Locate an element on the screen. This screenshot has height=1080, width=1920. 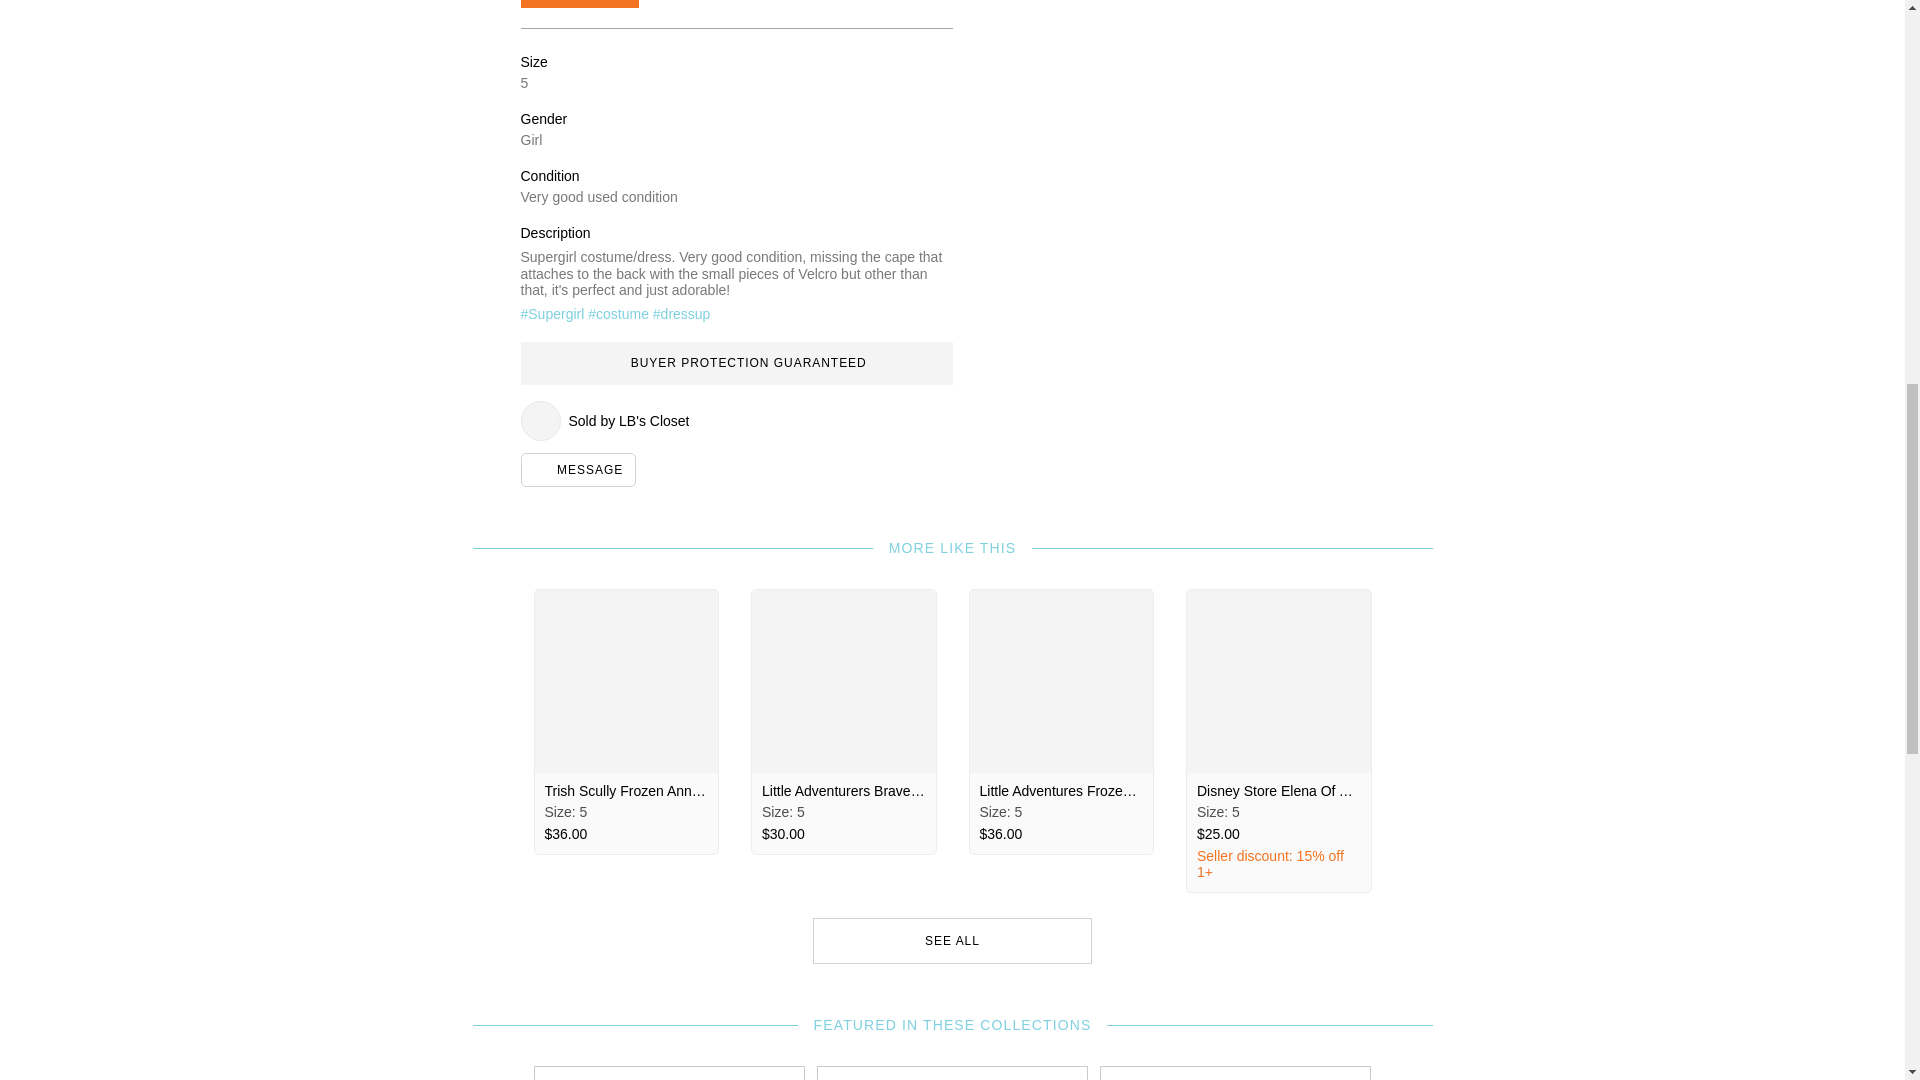
Sold by LB's Closet is located at coordinates (736, 420).